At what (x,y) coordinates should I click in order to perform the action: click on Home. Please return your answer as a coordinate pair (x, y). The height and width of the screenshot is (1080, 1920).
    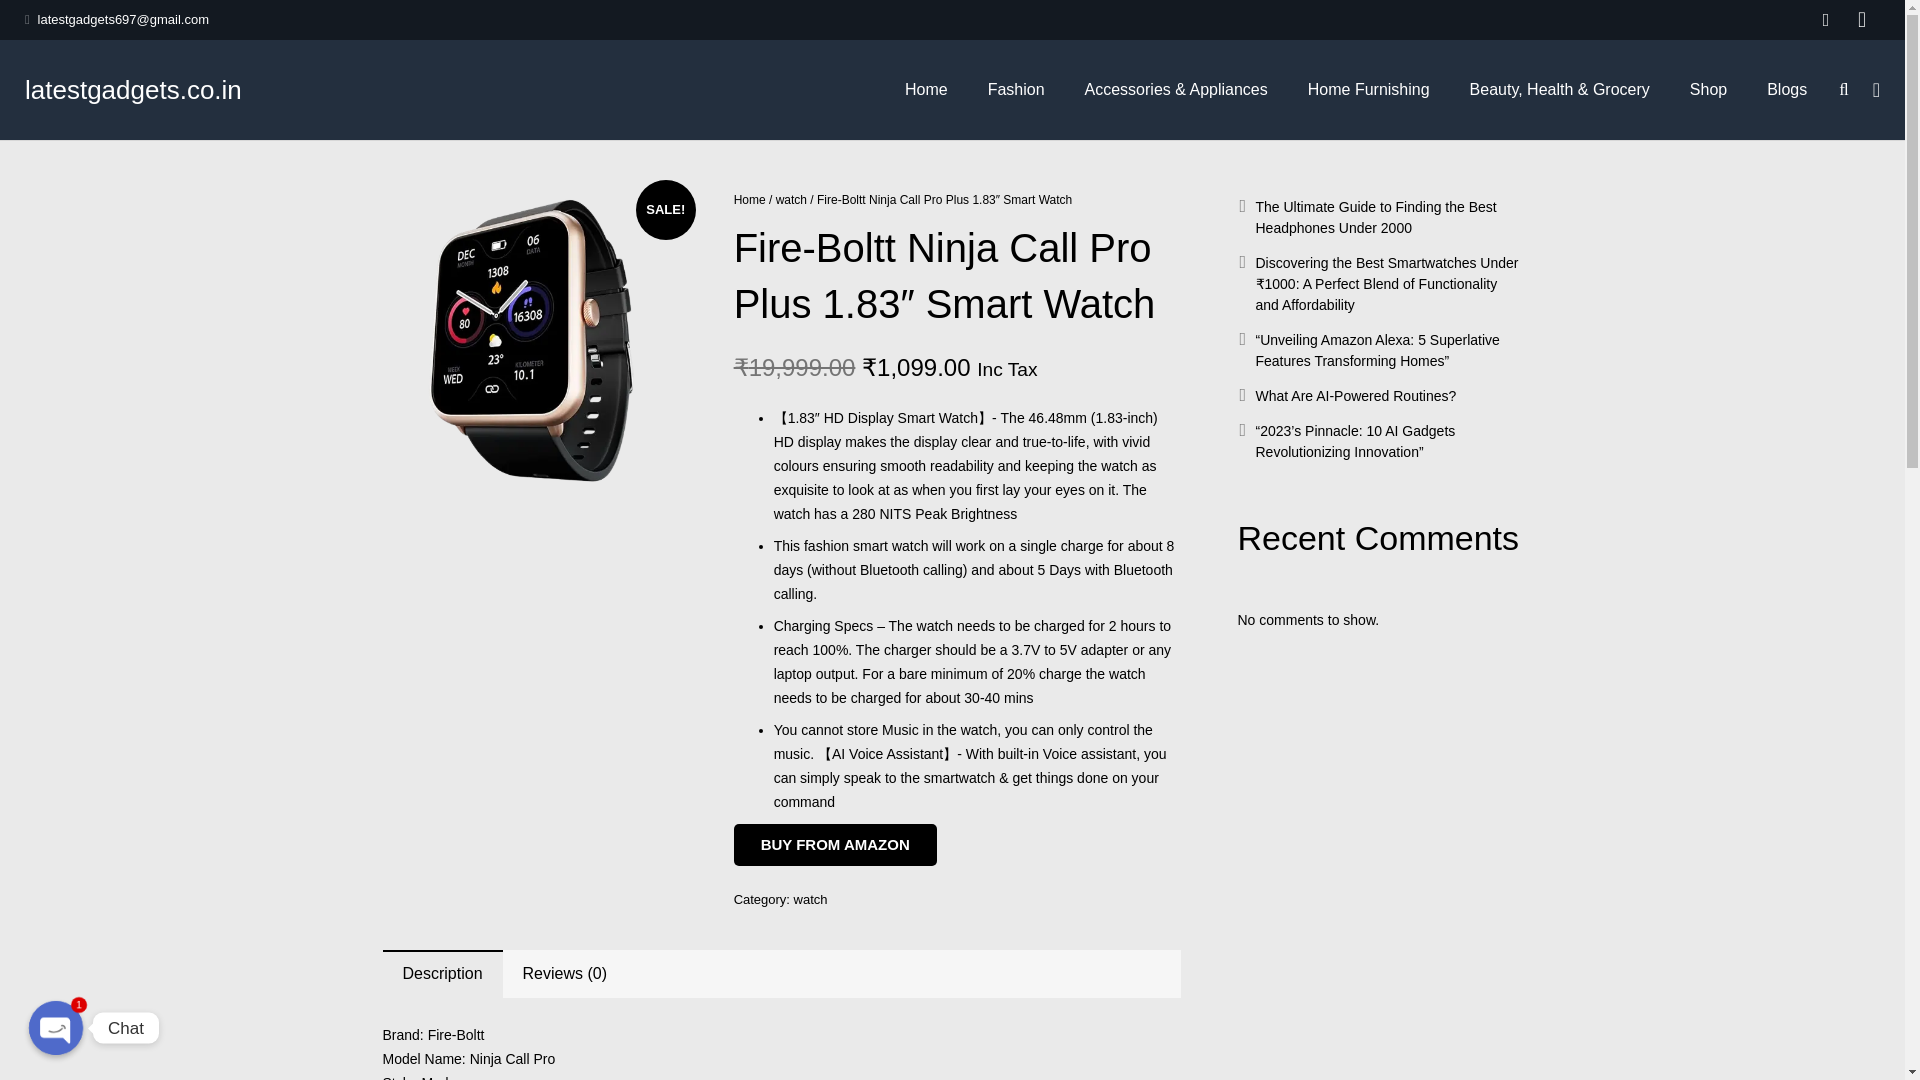
    Looking at the image, I should click on (926, 89).